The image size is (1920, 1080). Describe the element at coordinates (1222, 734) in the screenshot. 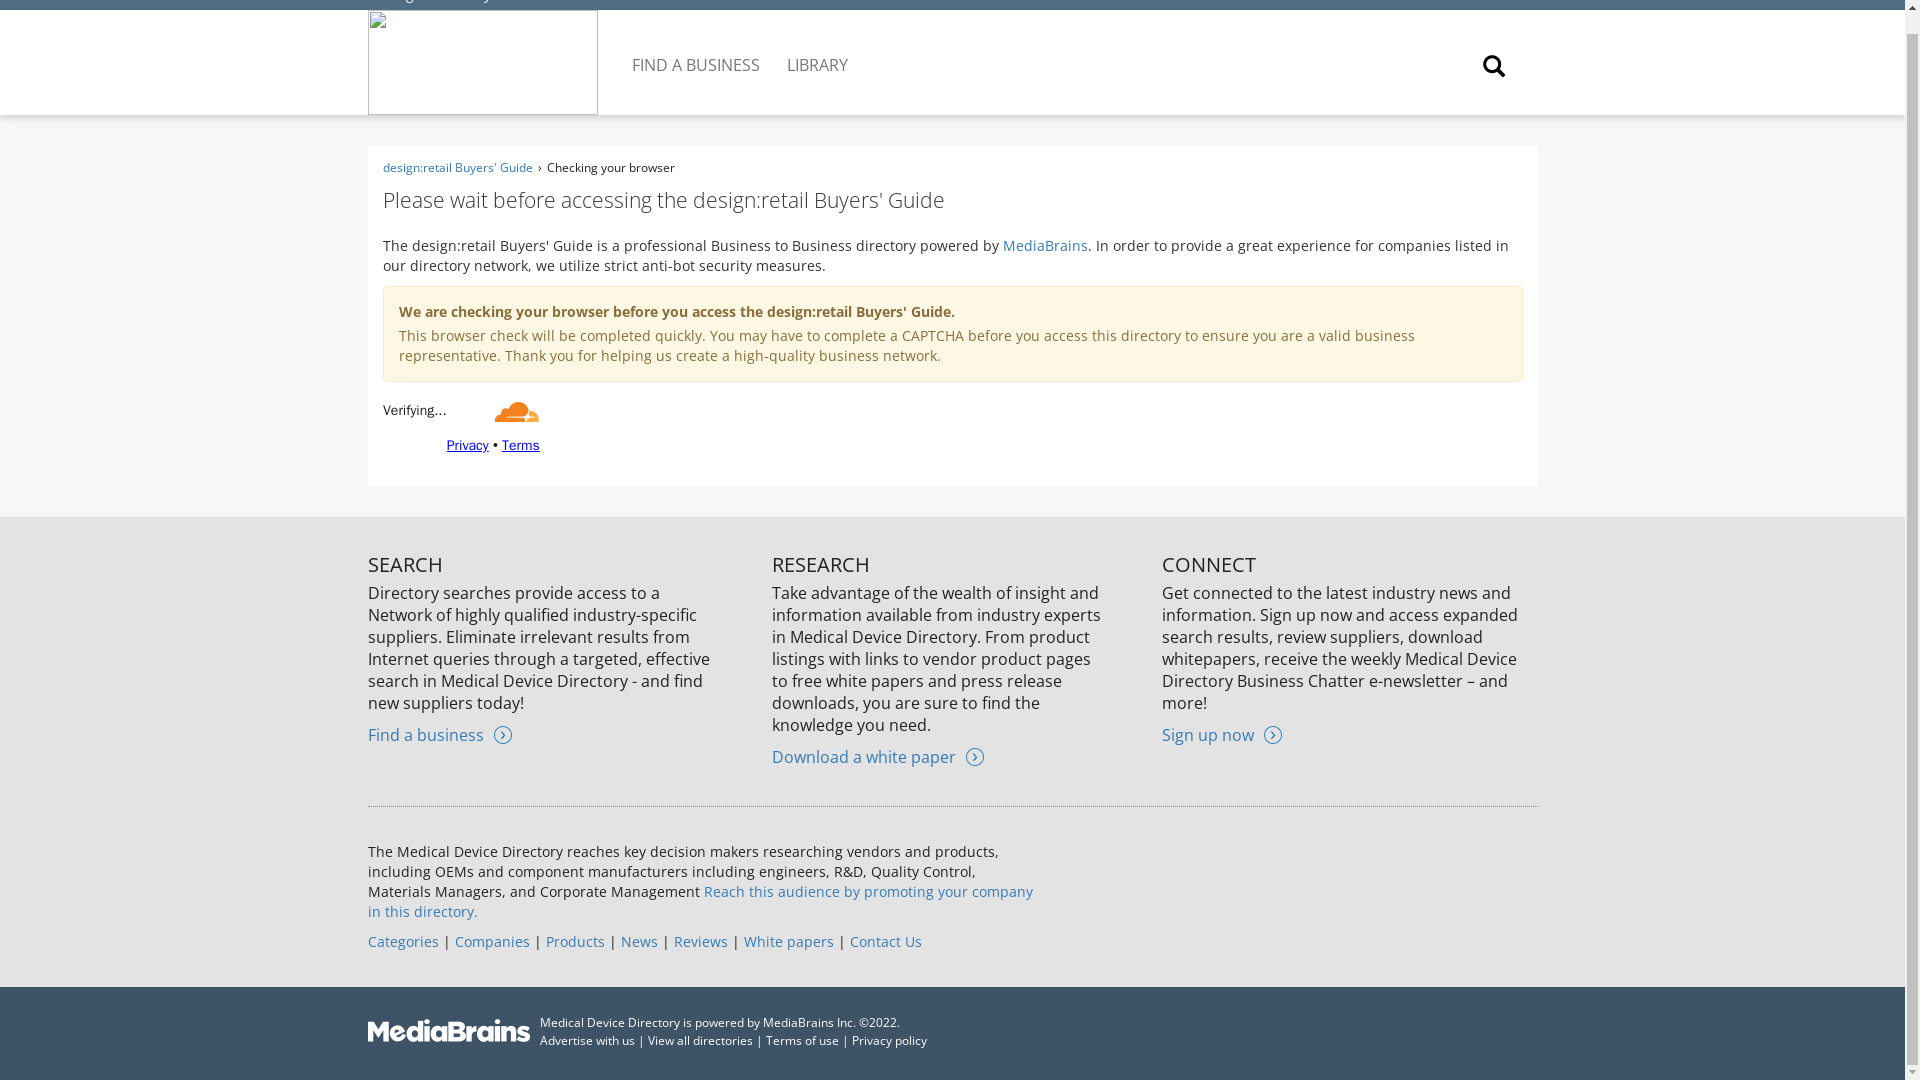

I see `Sign up now` at that location.